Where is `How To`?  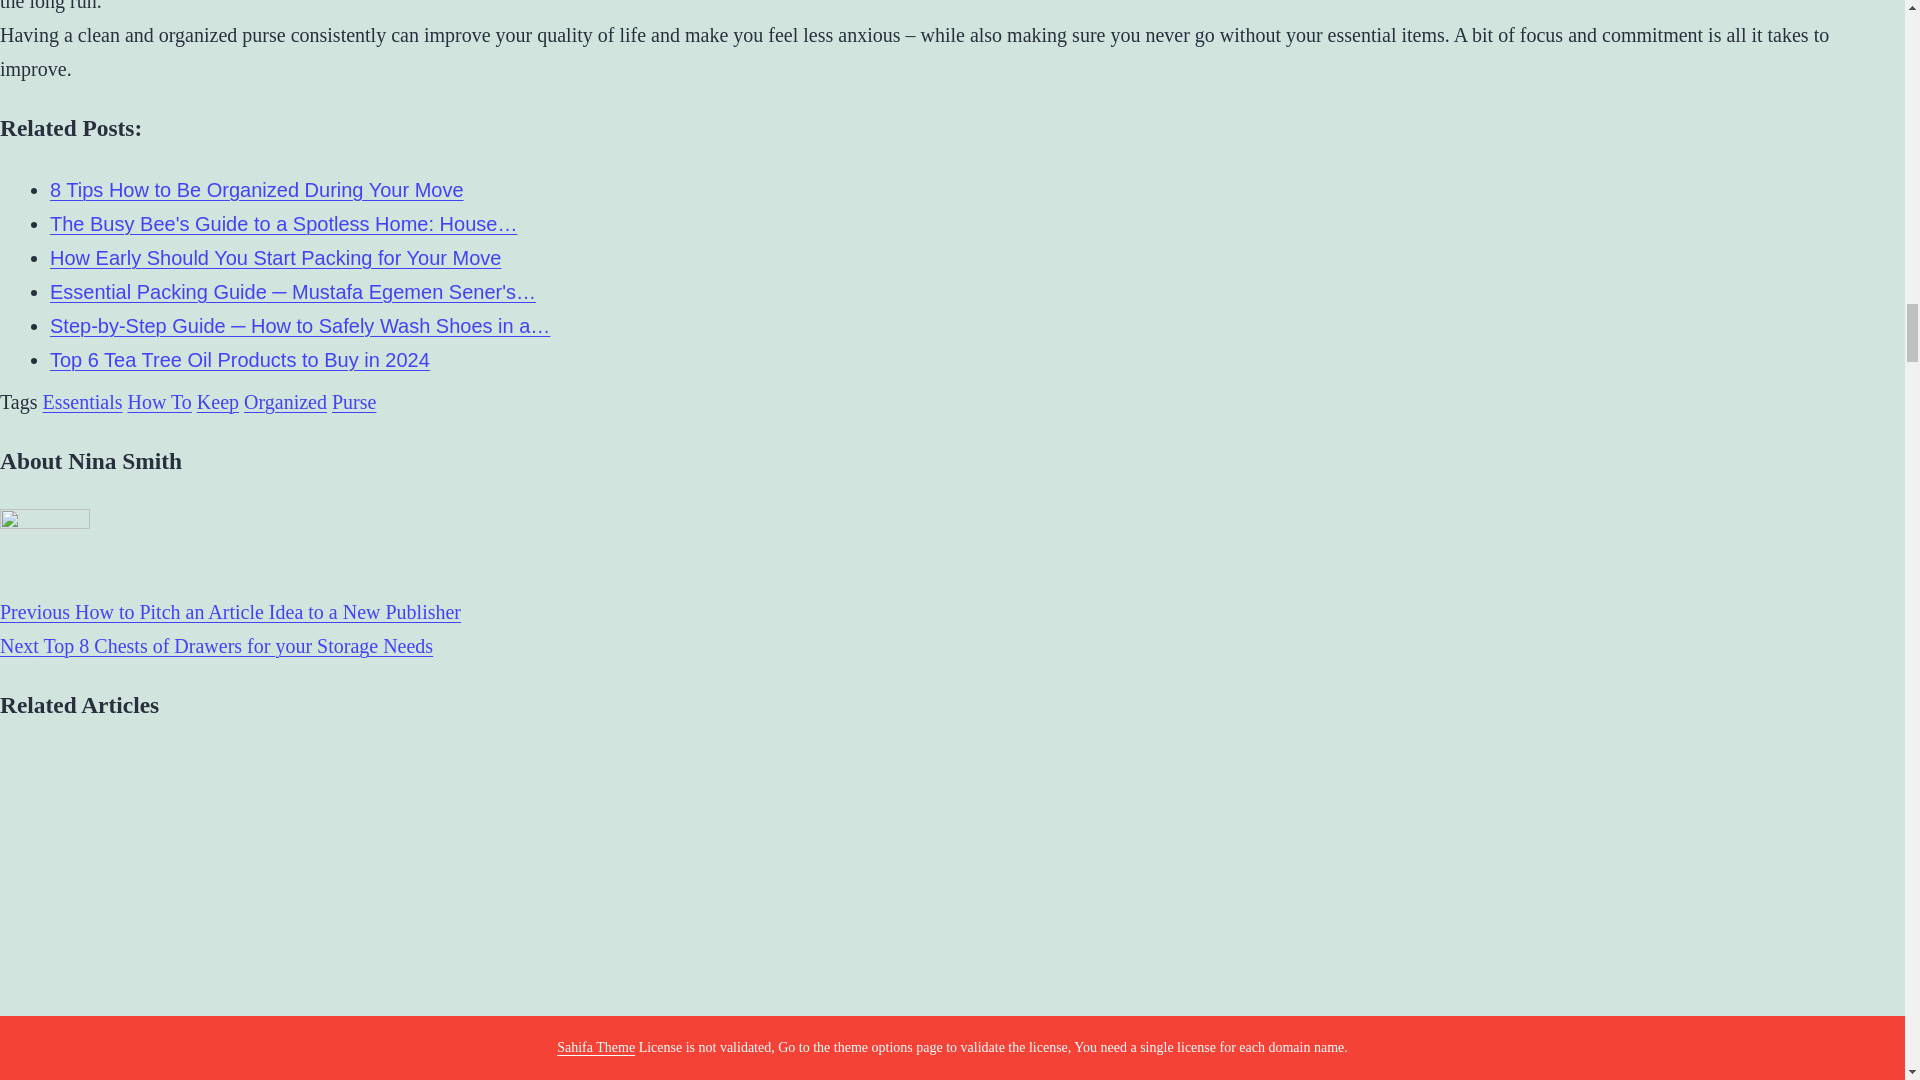
How To is located at coordinates (158, 401).